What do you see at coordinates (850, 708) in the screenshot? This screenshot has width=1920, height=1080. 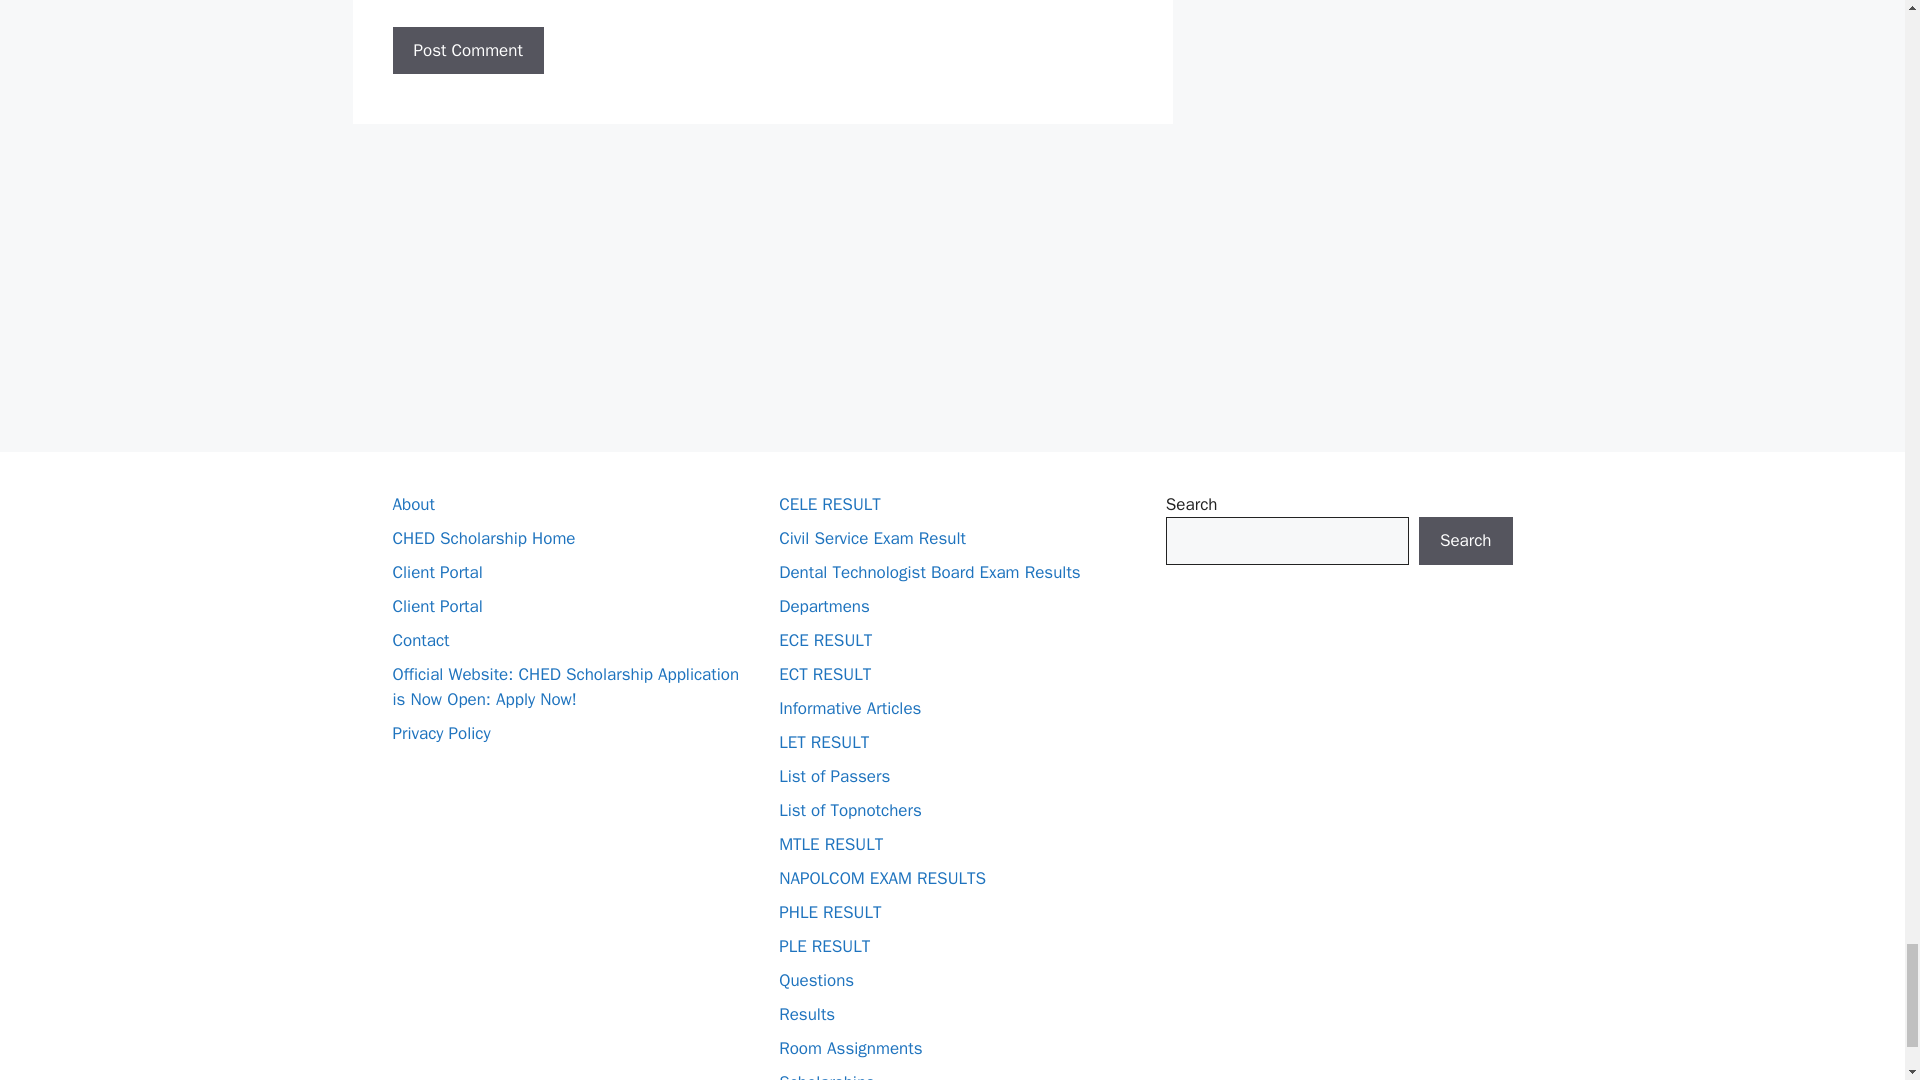 I see `Informative Articles` at bounding box center [850, 708].